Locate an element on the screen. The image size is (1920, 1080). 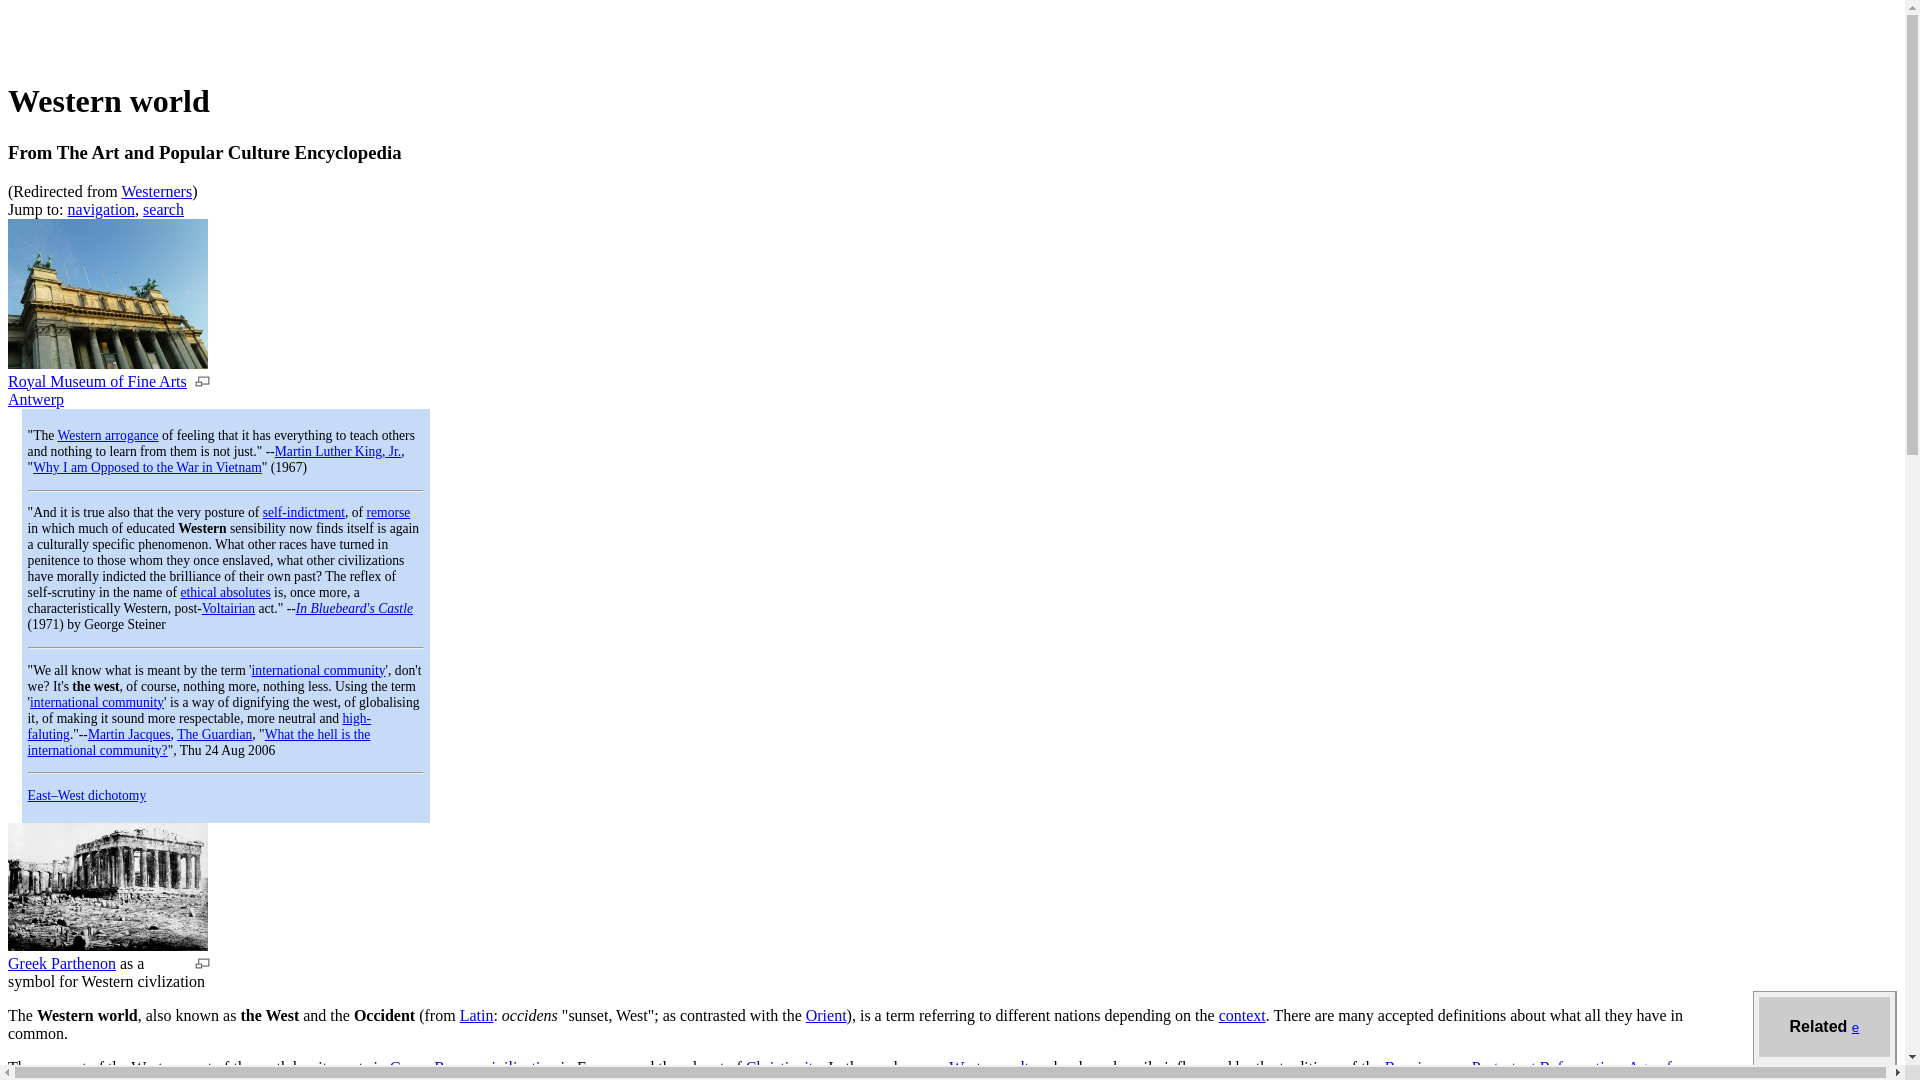
Orient is located at coordinates (826, 1014).